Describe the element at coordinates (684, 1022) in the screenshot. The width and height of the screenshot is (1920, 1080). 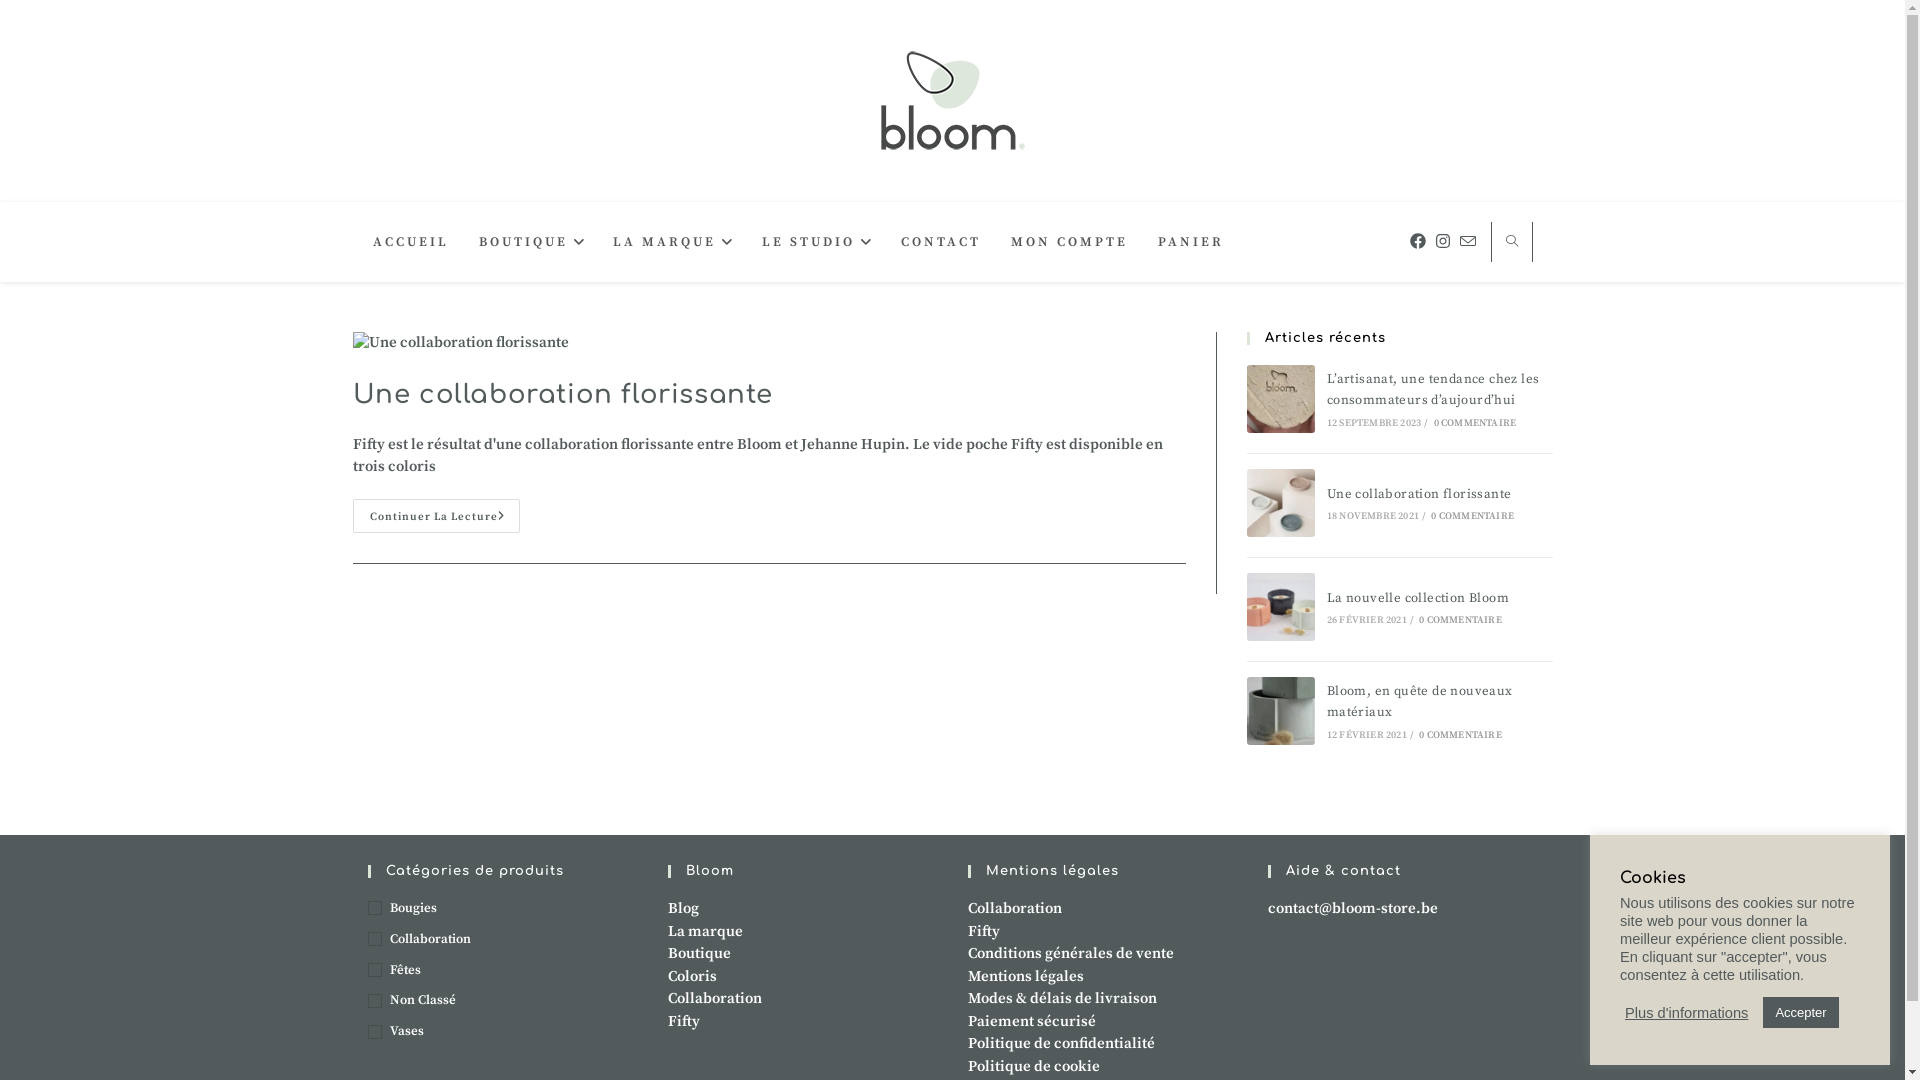
I see `Fifty` at that location.